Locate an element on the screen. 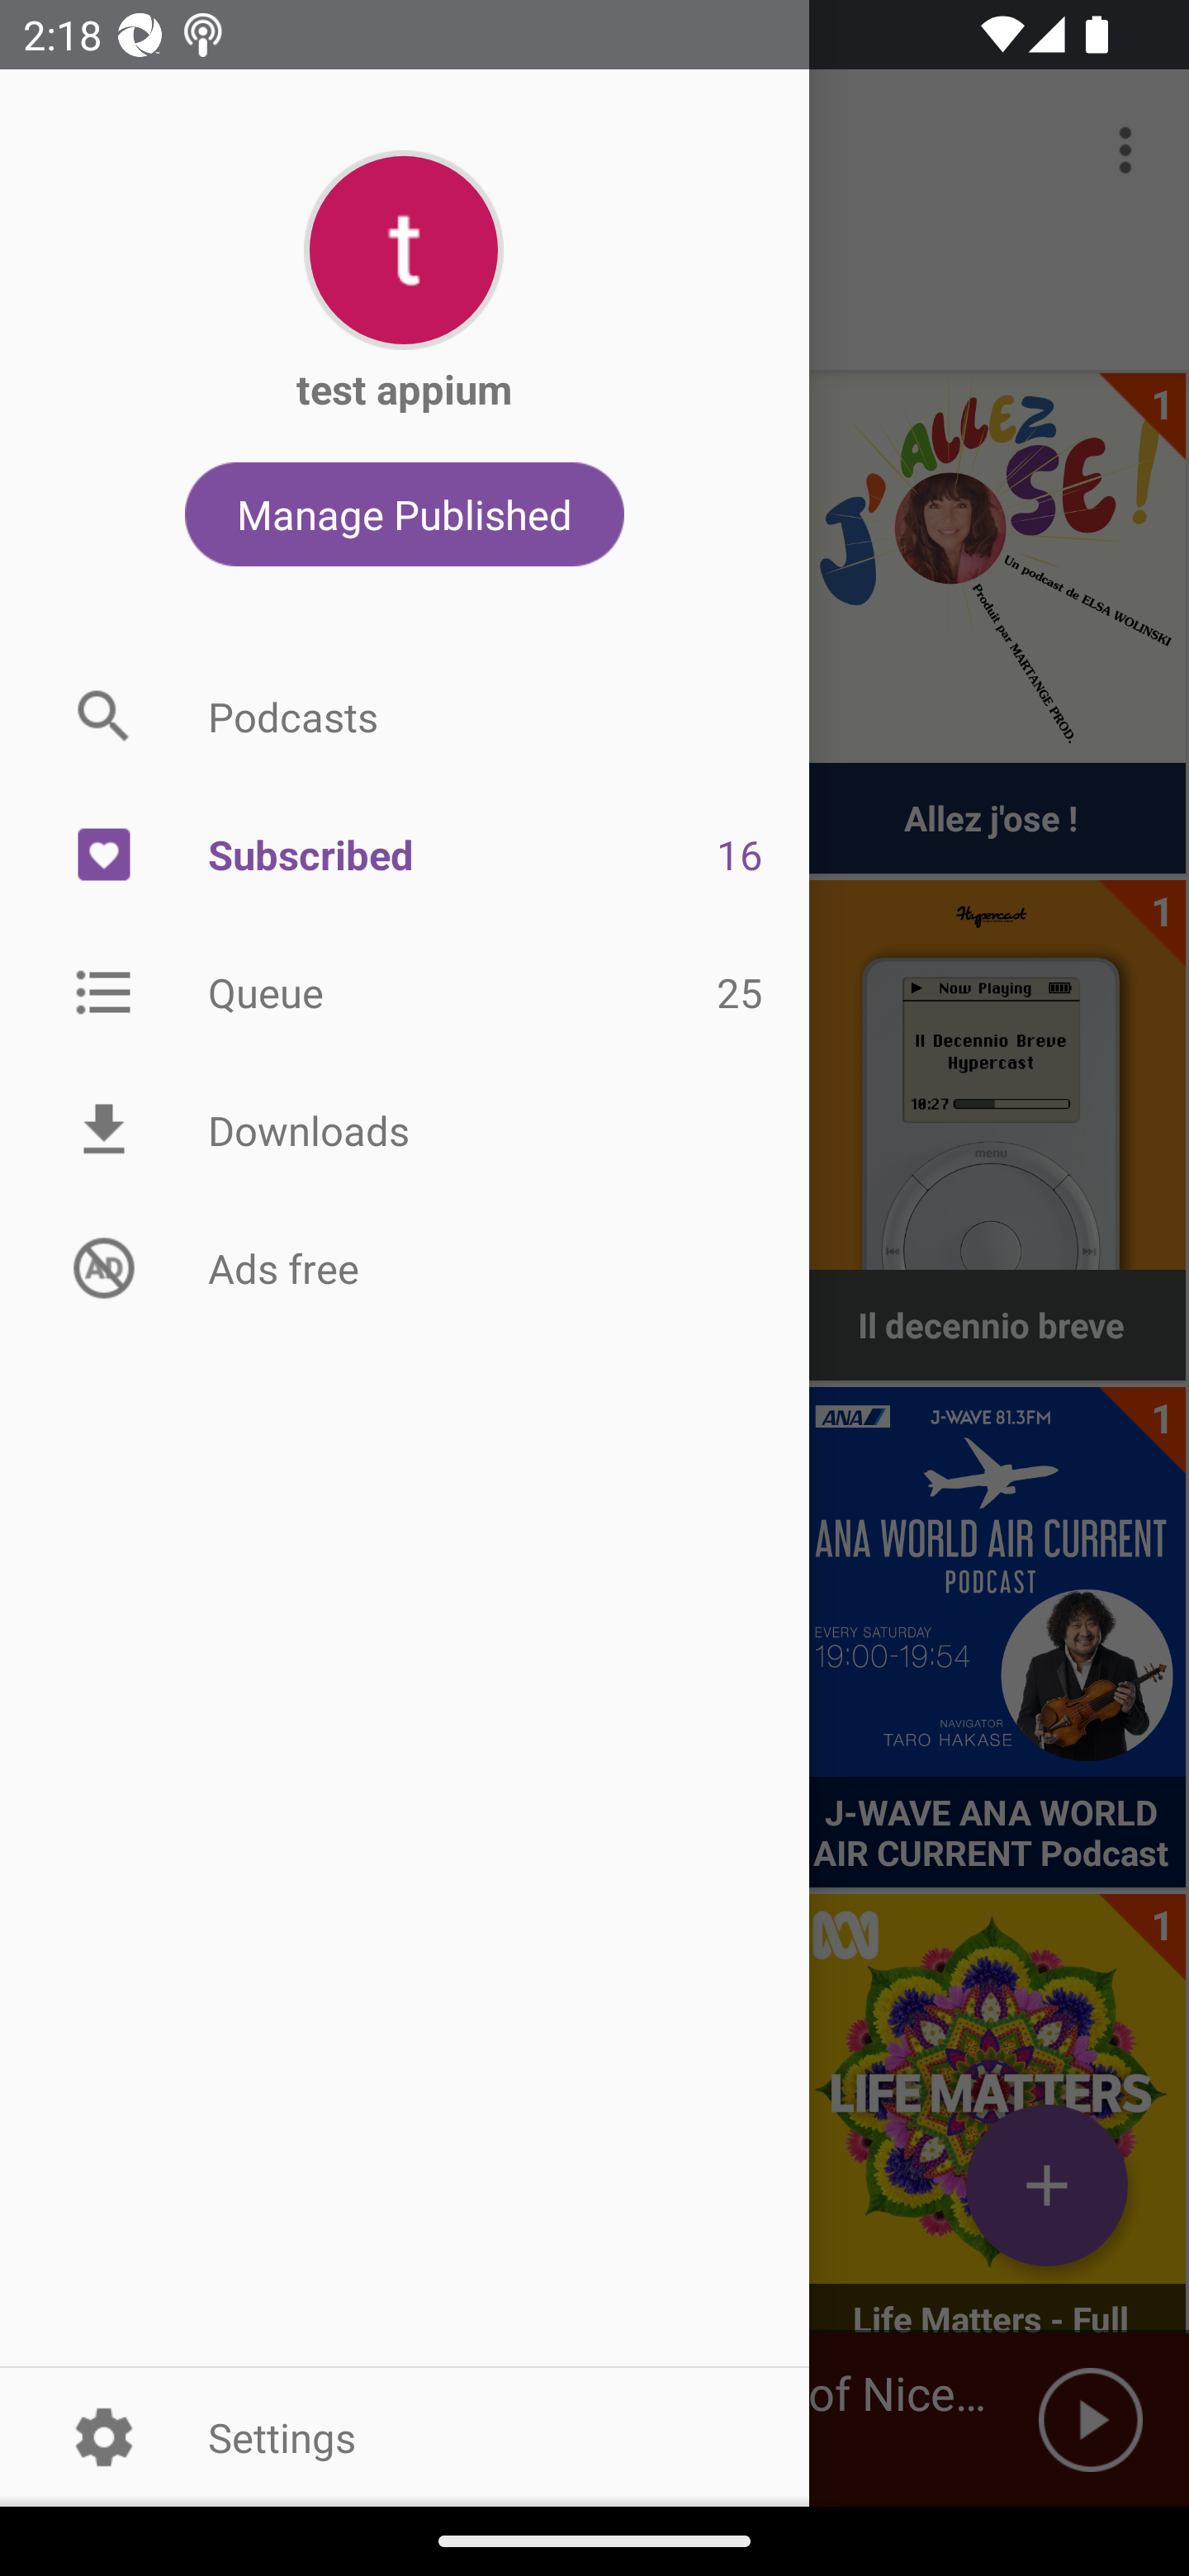 The image size is (1189, 2576). Picture Queue 25 is located at coordinates (405, 991).